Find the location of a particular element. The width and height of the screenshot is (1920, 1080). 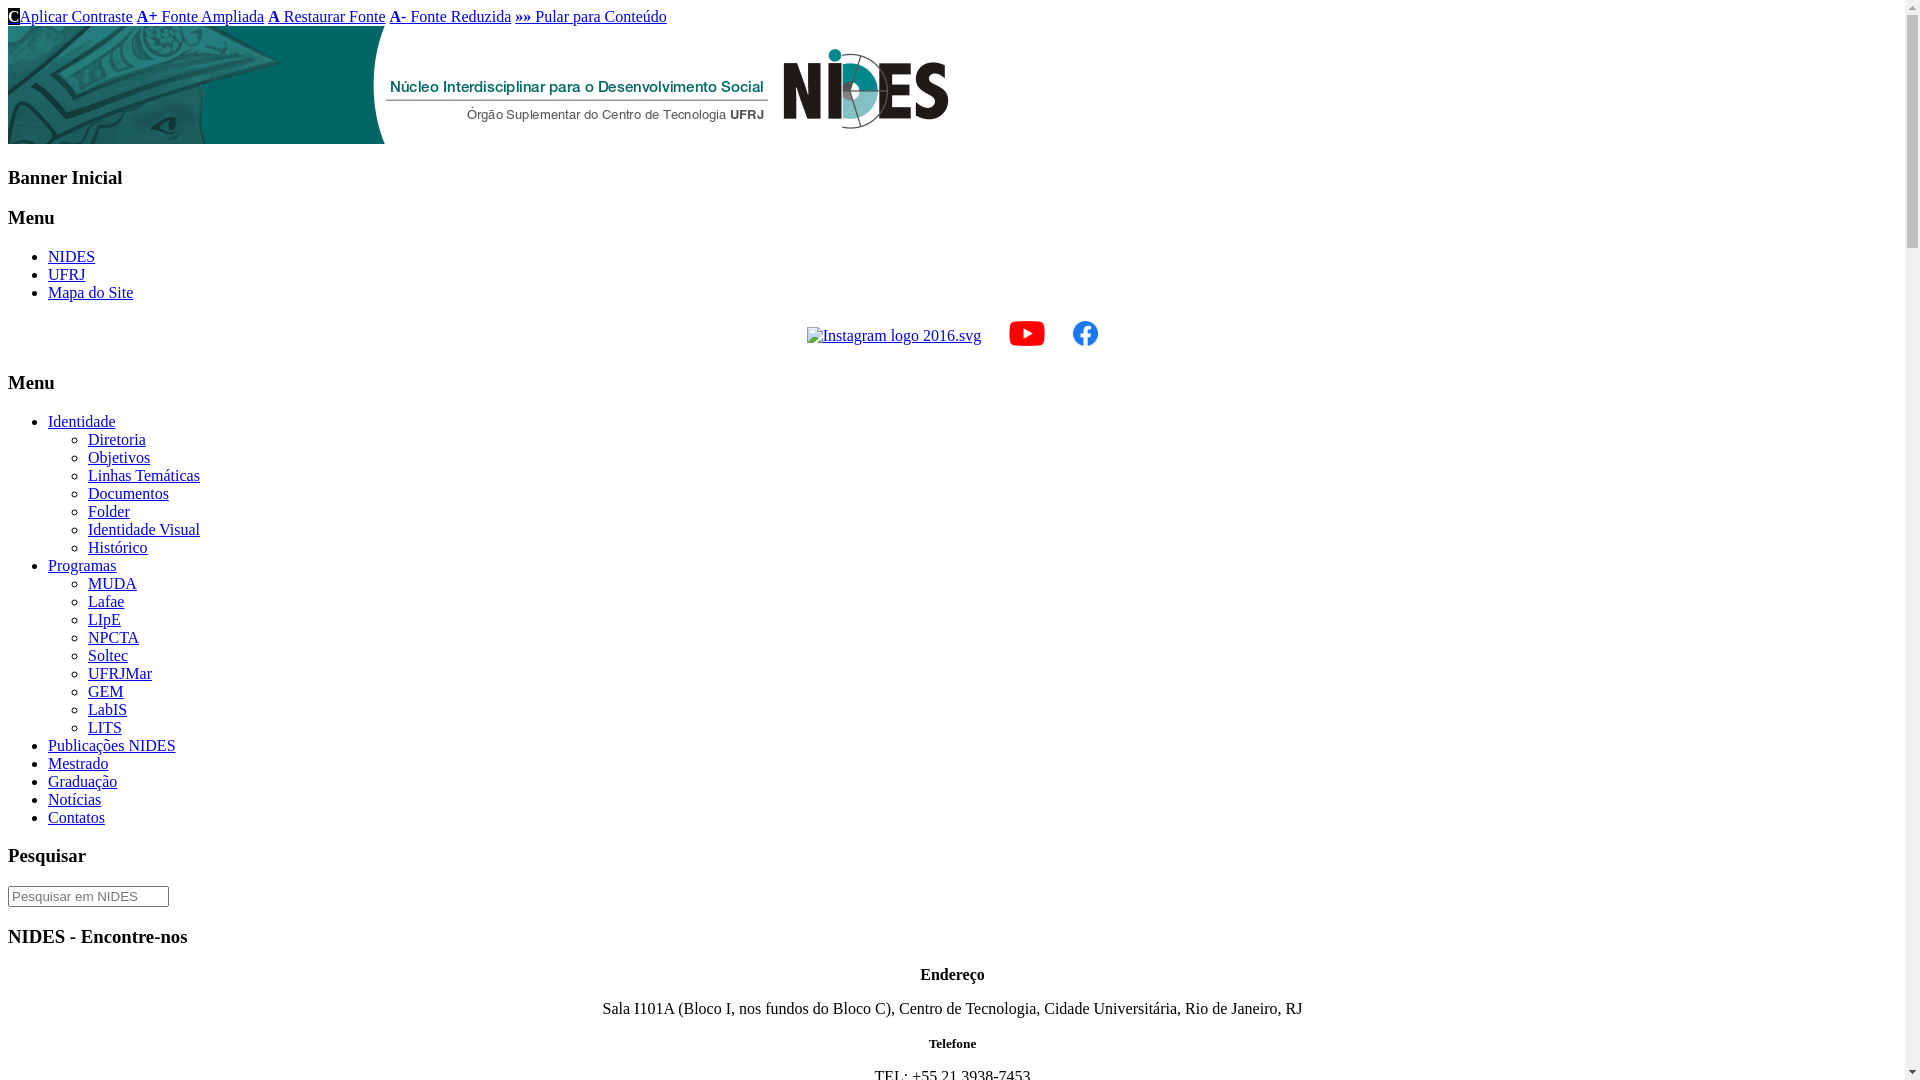

GEM is located at coordinates (106, 692).